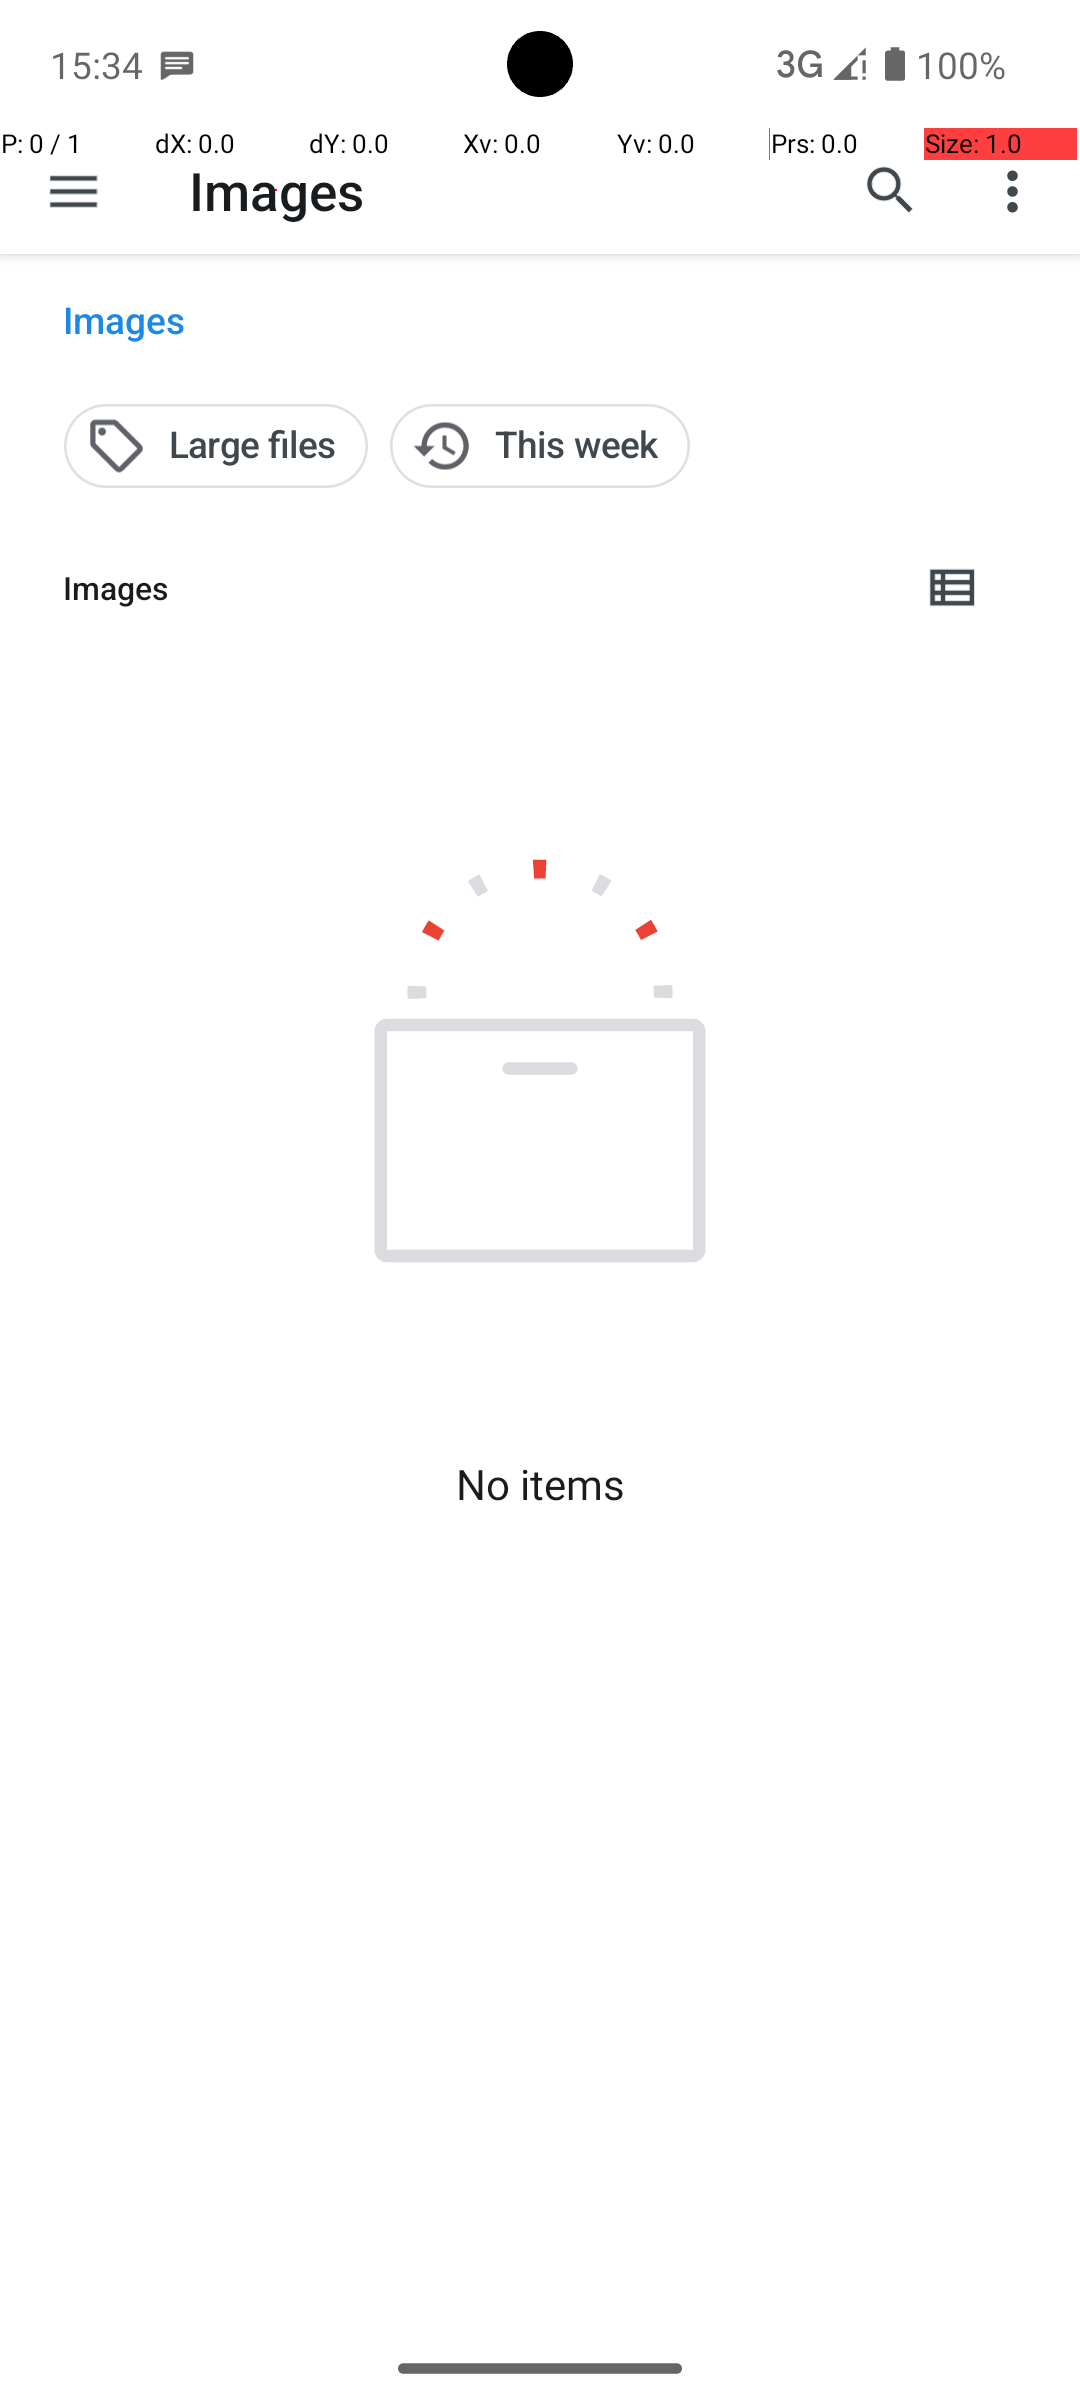 The height and width of the screenshot is (2400, 1080). What do you see at coordinates (540, 446) in the screenshot?
I see `This week` at bounding box center [540, 446].